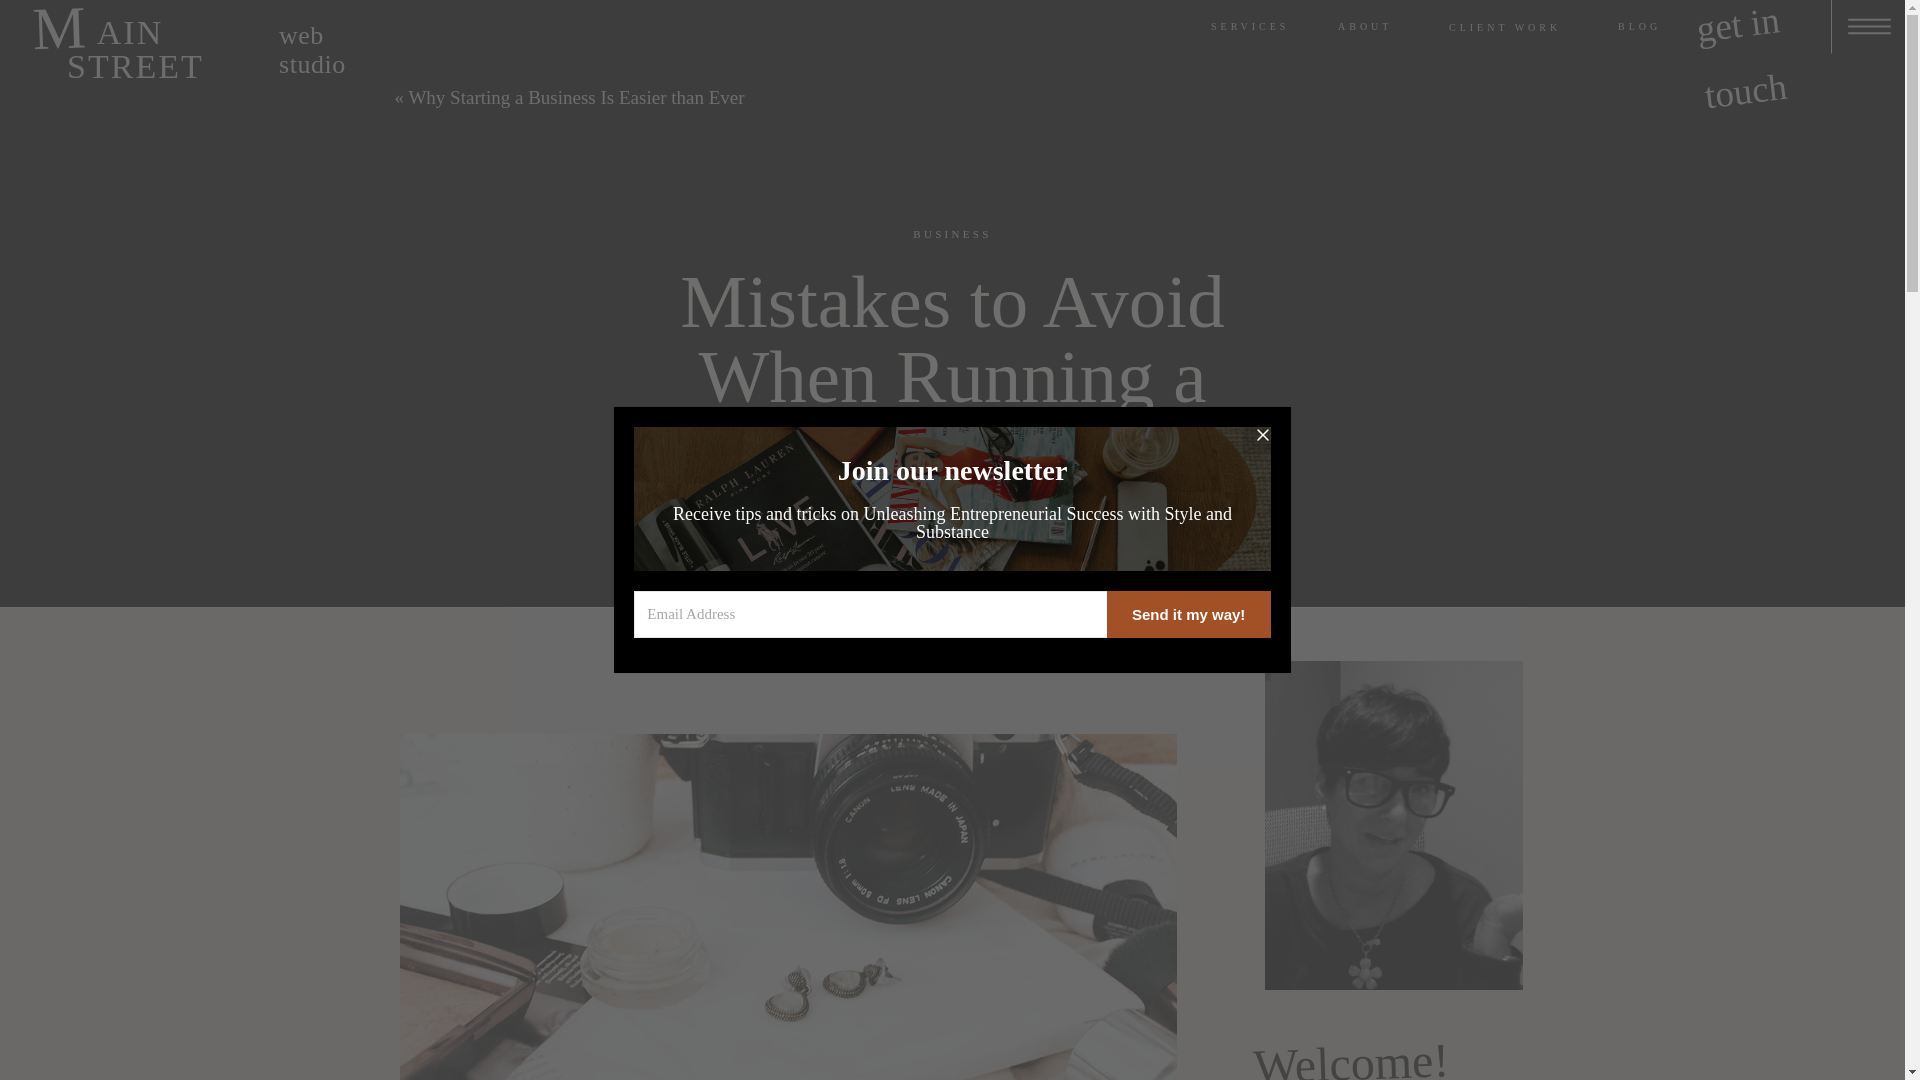 The width and height of the screenshot is (1920, 1080). I want to click on What You Need to Get Started as an Entrepreneur, so click(1361, 92).